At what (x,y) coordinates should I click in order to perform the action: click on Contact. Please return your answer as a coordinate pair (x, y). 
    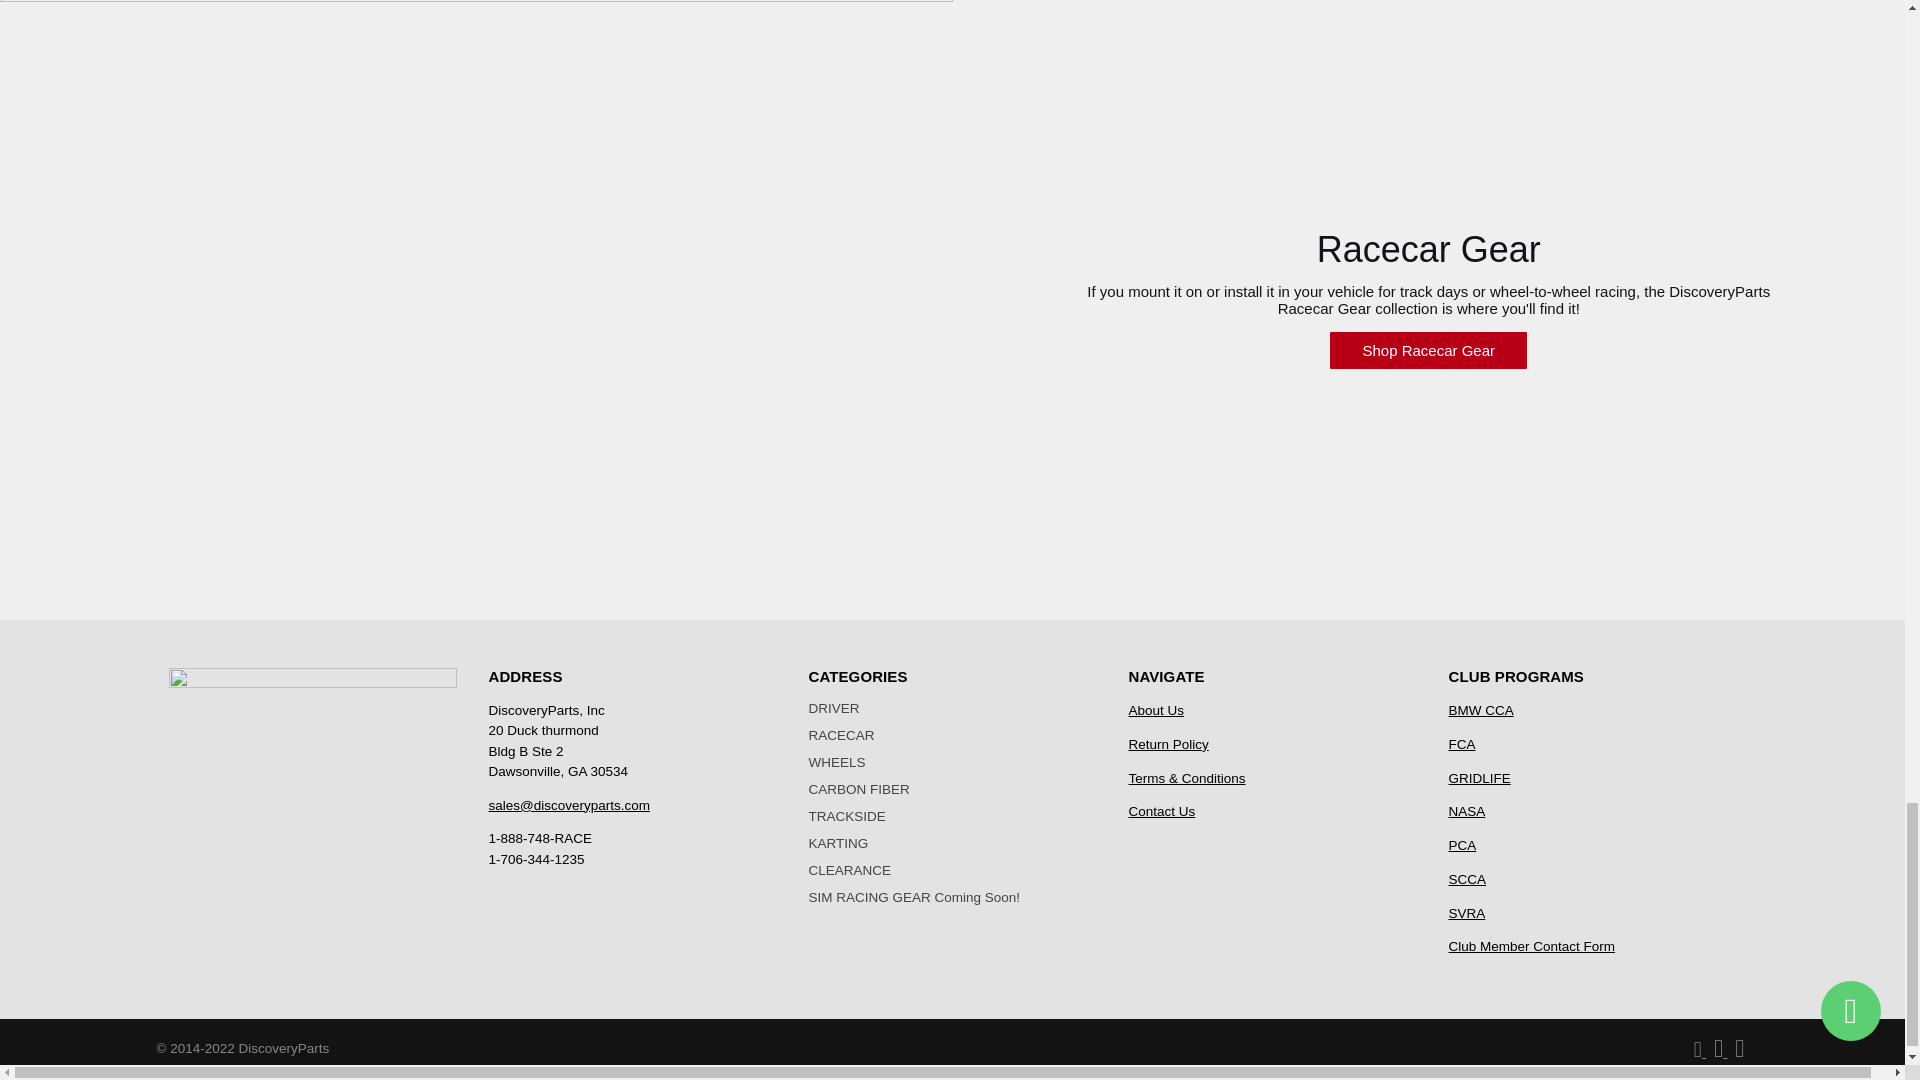
    Looking at the image, I should click on (1161, 810).